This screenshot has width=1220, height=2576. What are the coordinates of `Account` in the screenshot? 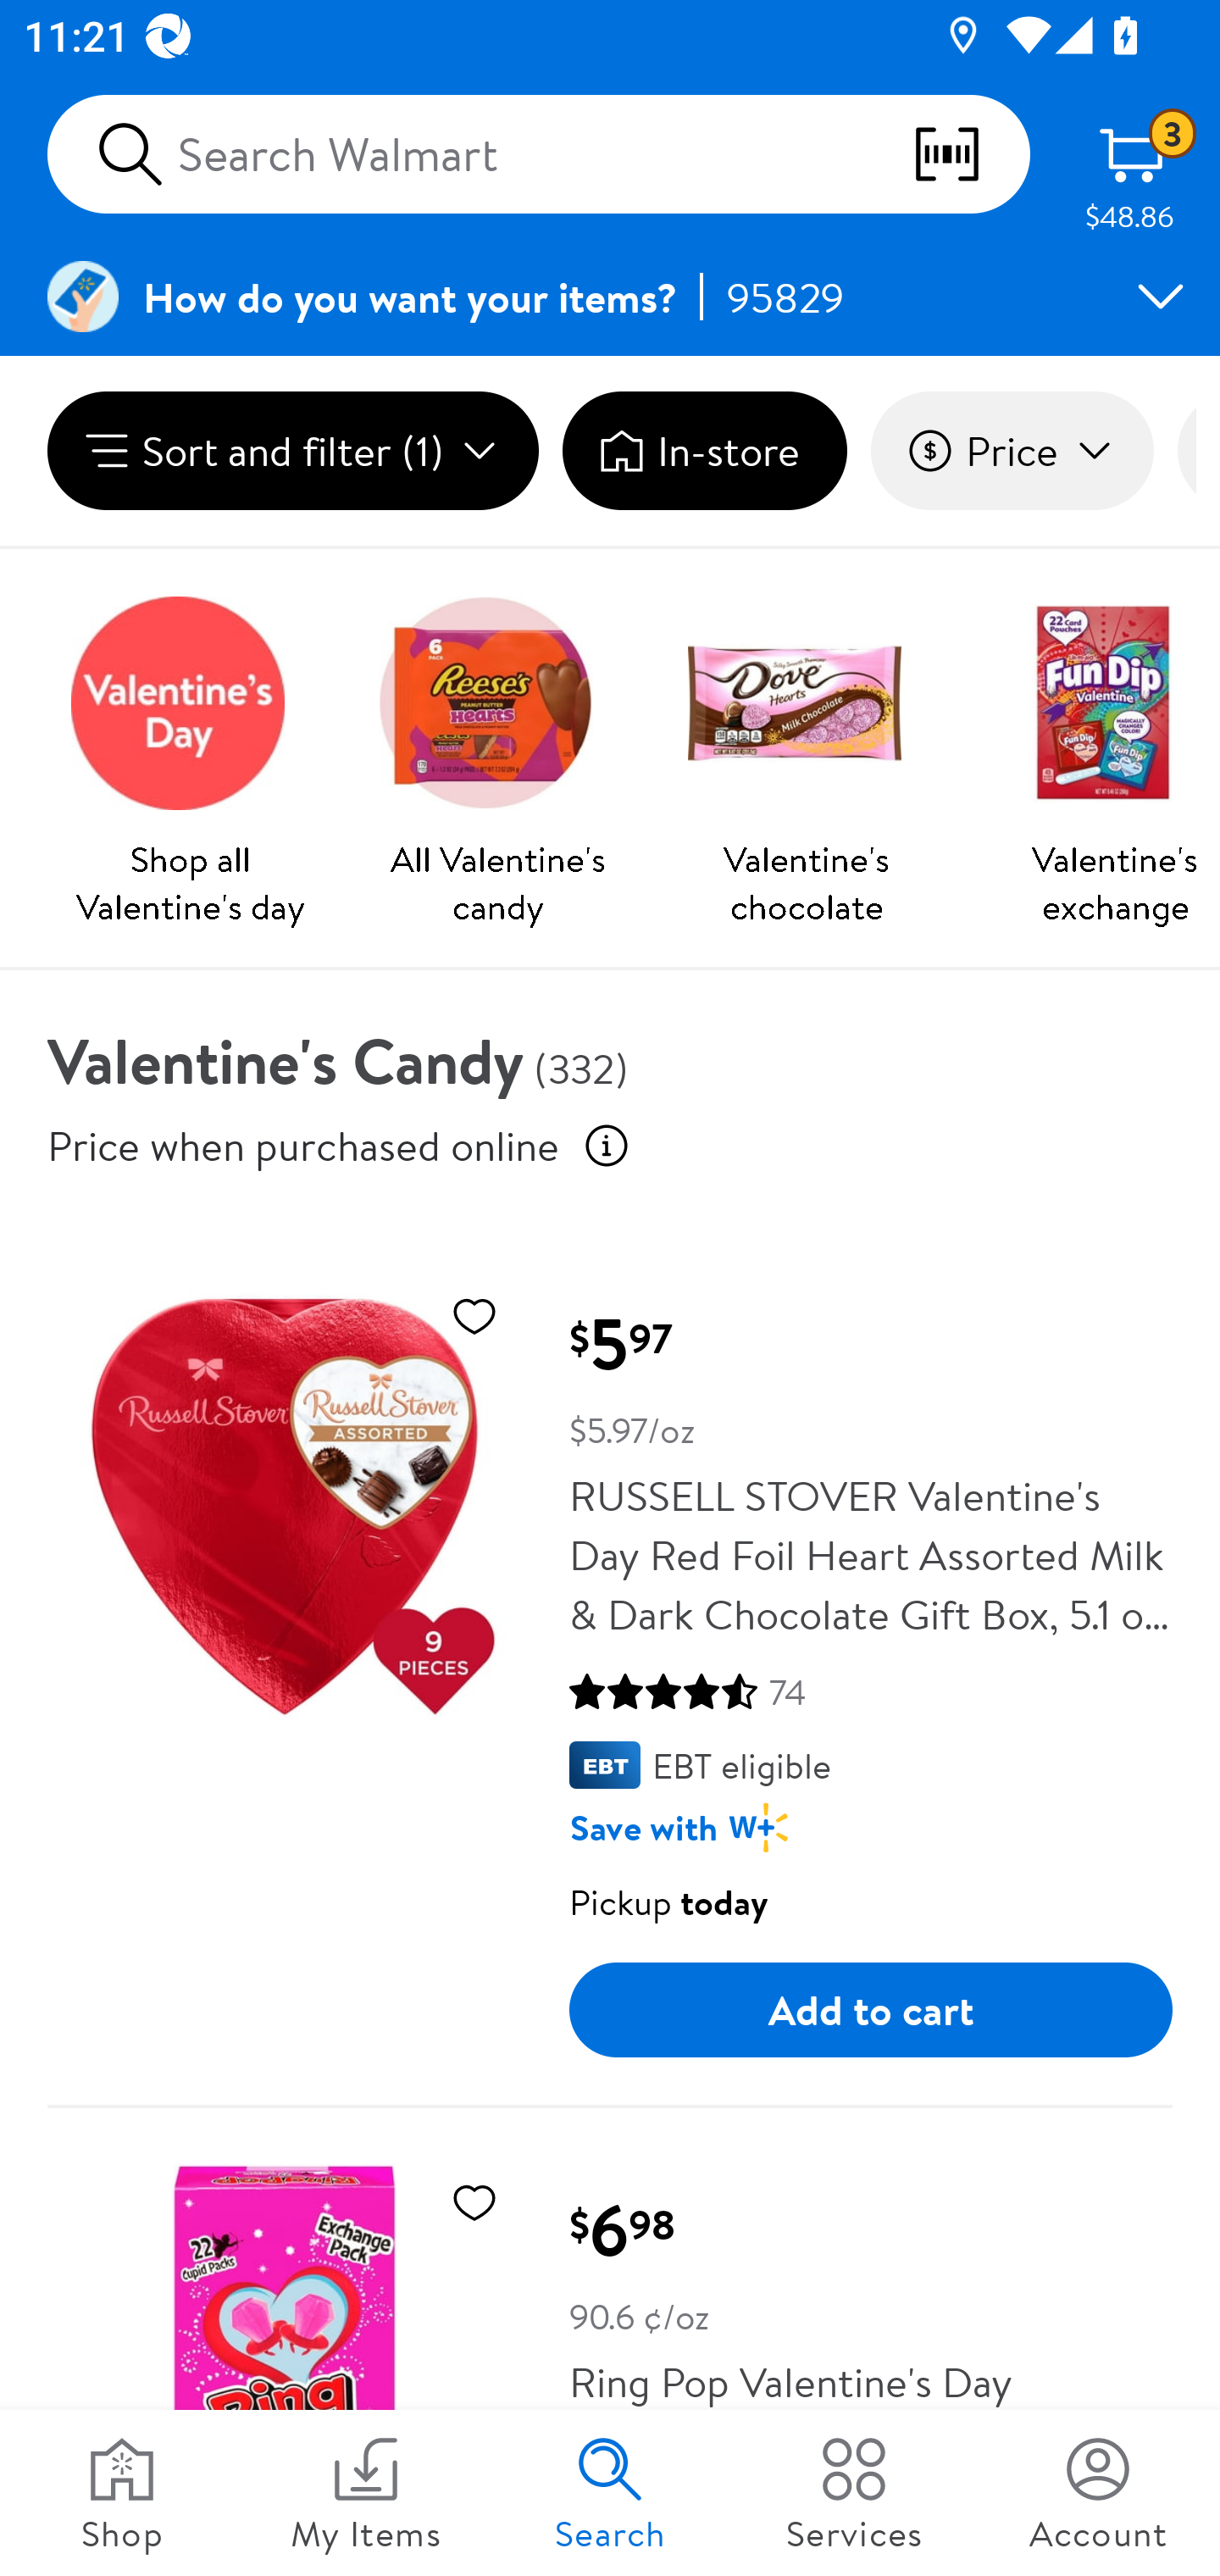 It's located at (1098, 2493).